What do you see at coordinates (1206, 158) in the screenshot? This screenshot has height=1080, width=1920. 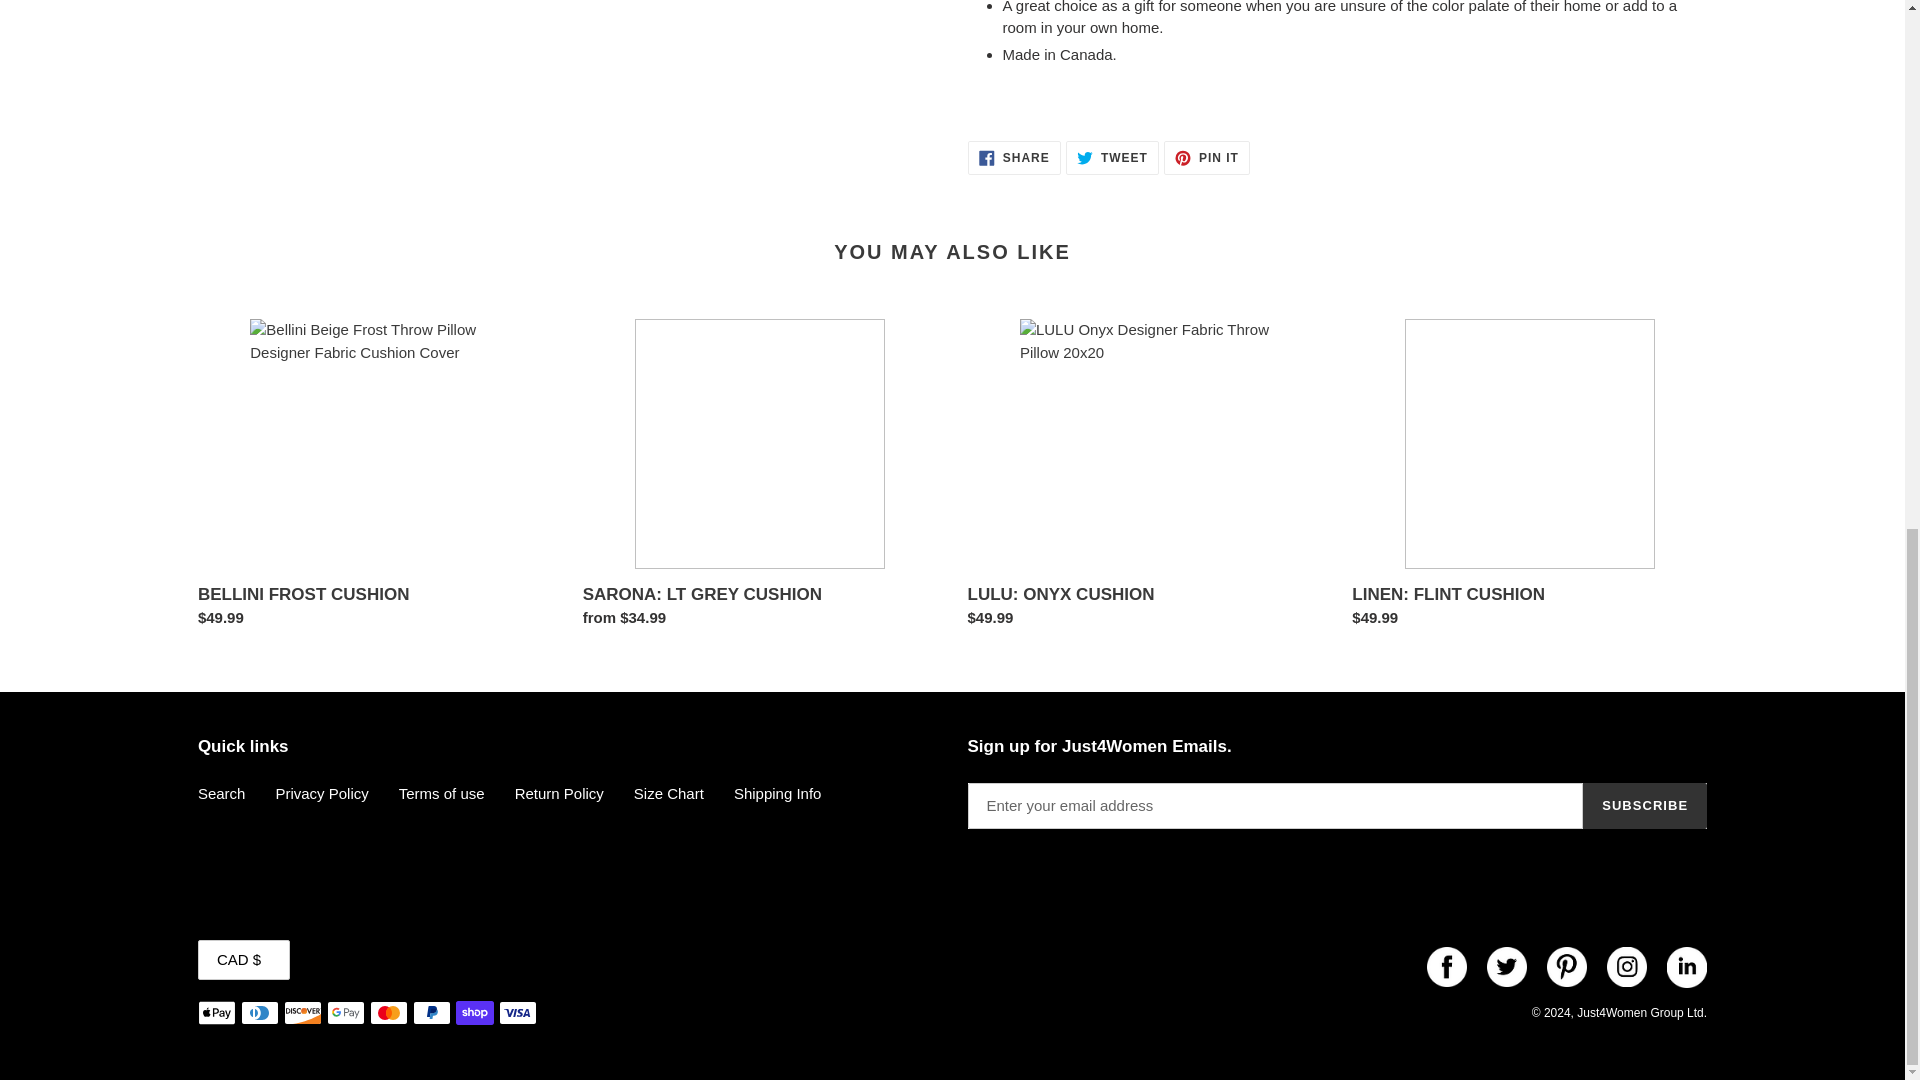 I see `LINEN: FLINT CUSHION` at bounding box center [1206, 158].